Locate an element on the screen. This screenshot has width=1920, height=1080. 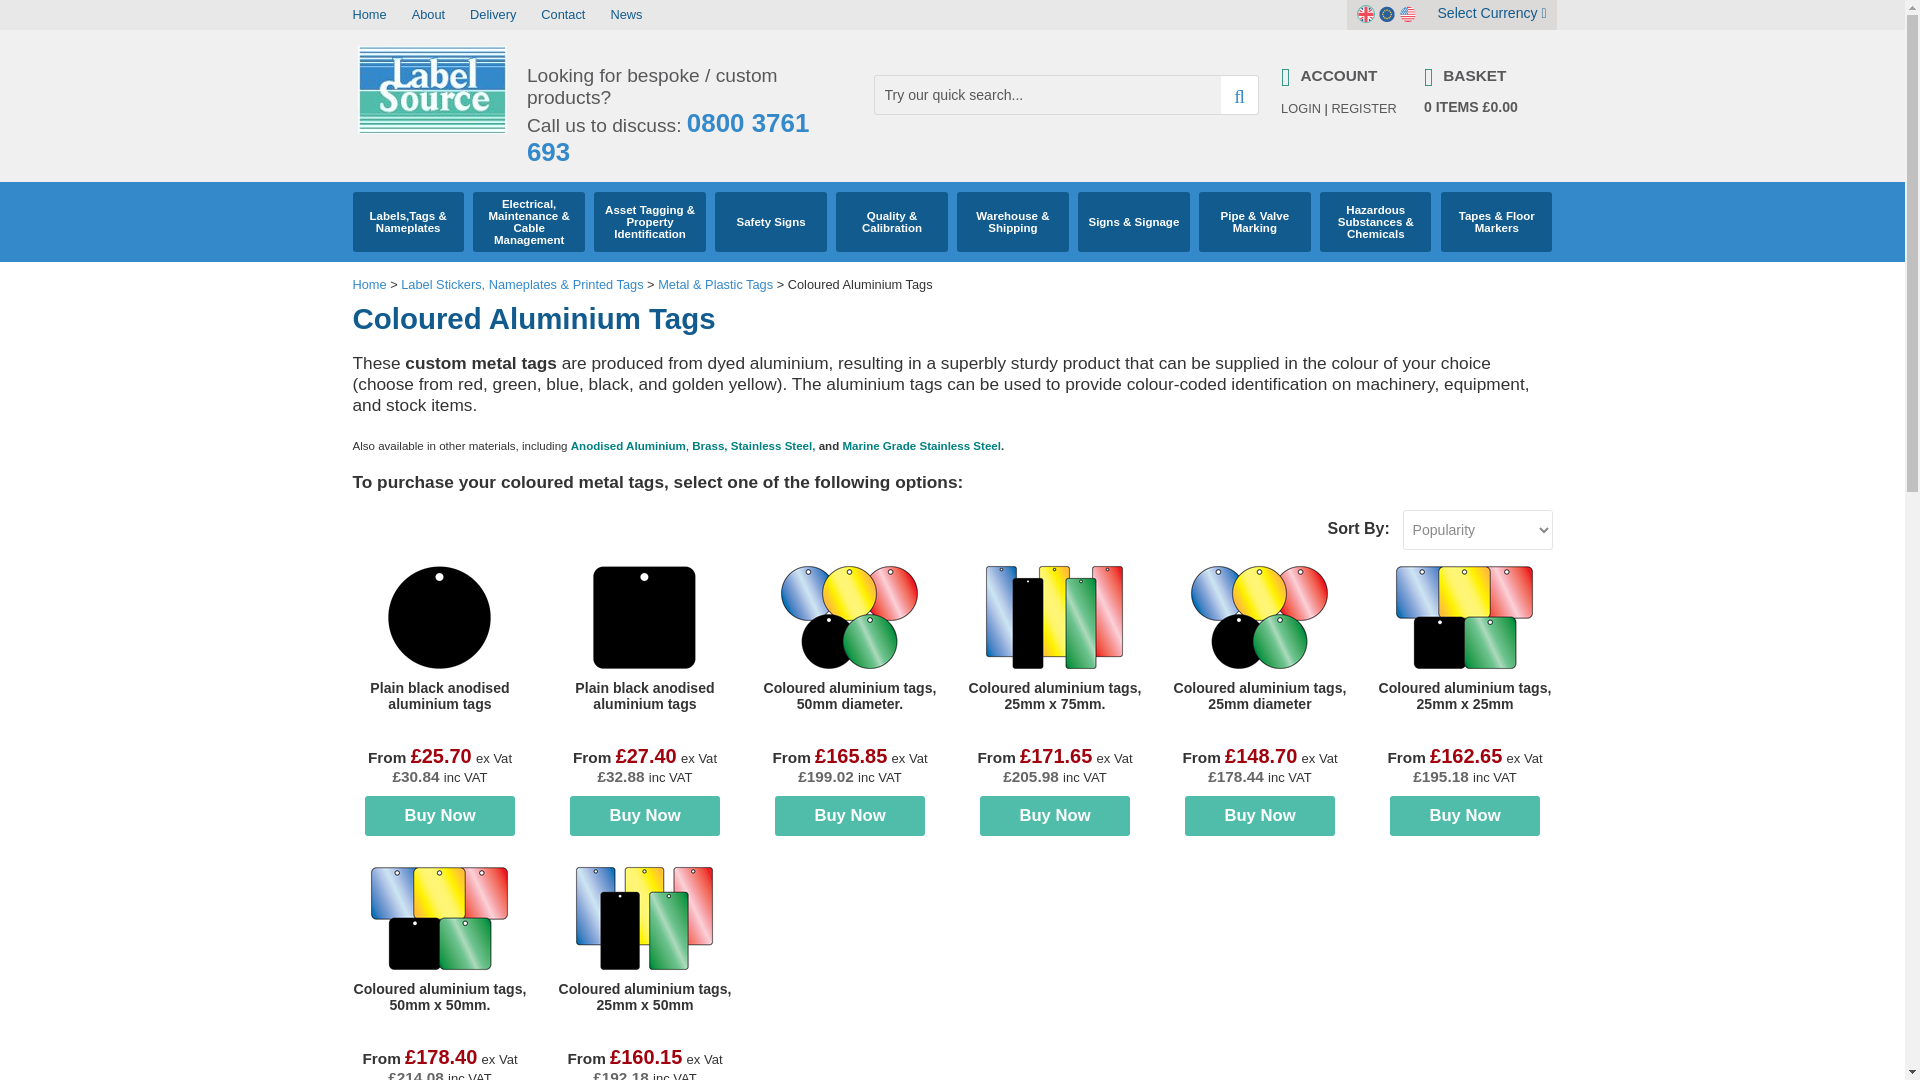
Account is located at coordinates (1342, 77).